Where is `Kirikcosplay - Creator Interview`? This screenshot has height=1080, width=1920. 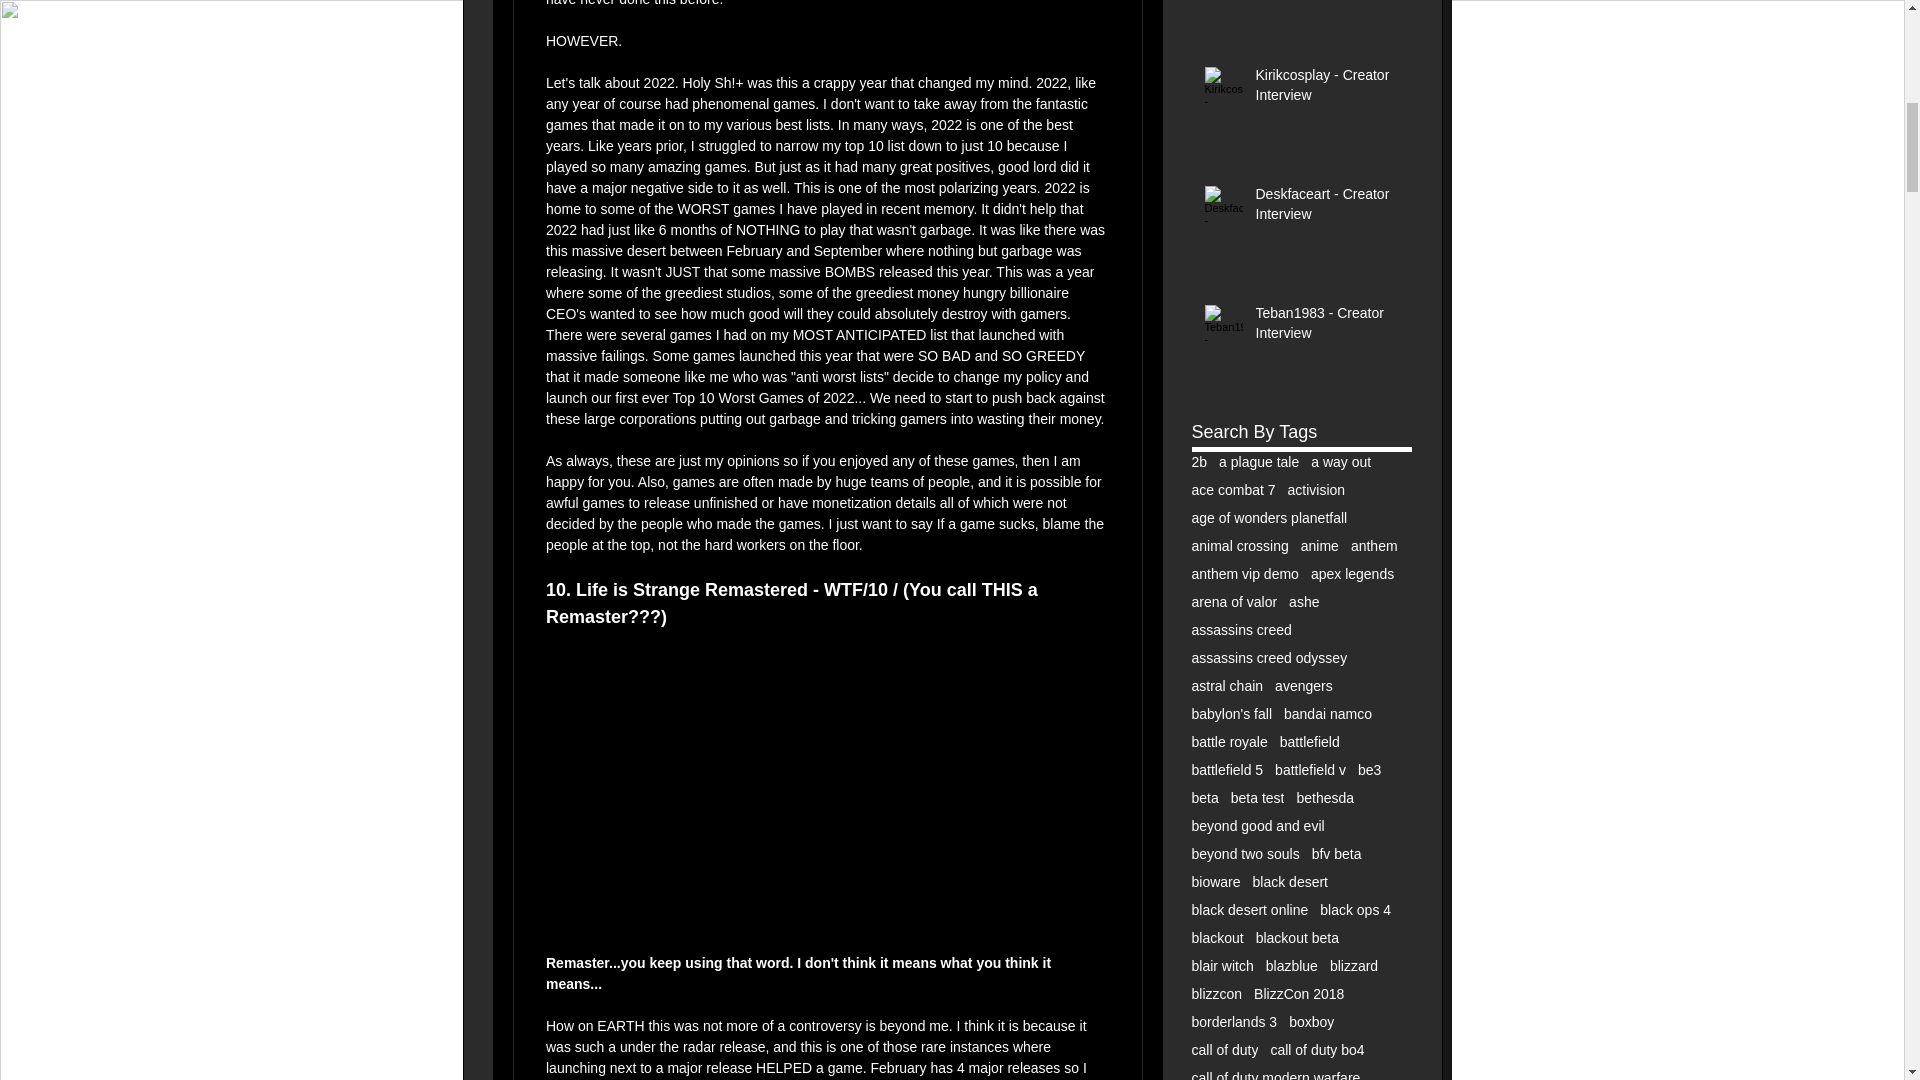
Kirikcosplay - Creator Interview is located at coordinates (1327, 89).